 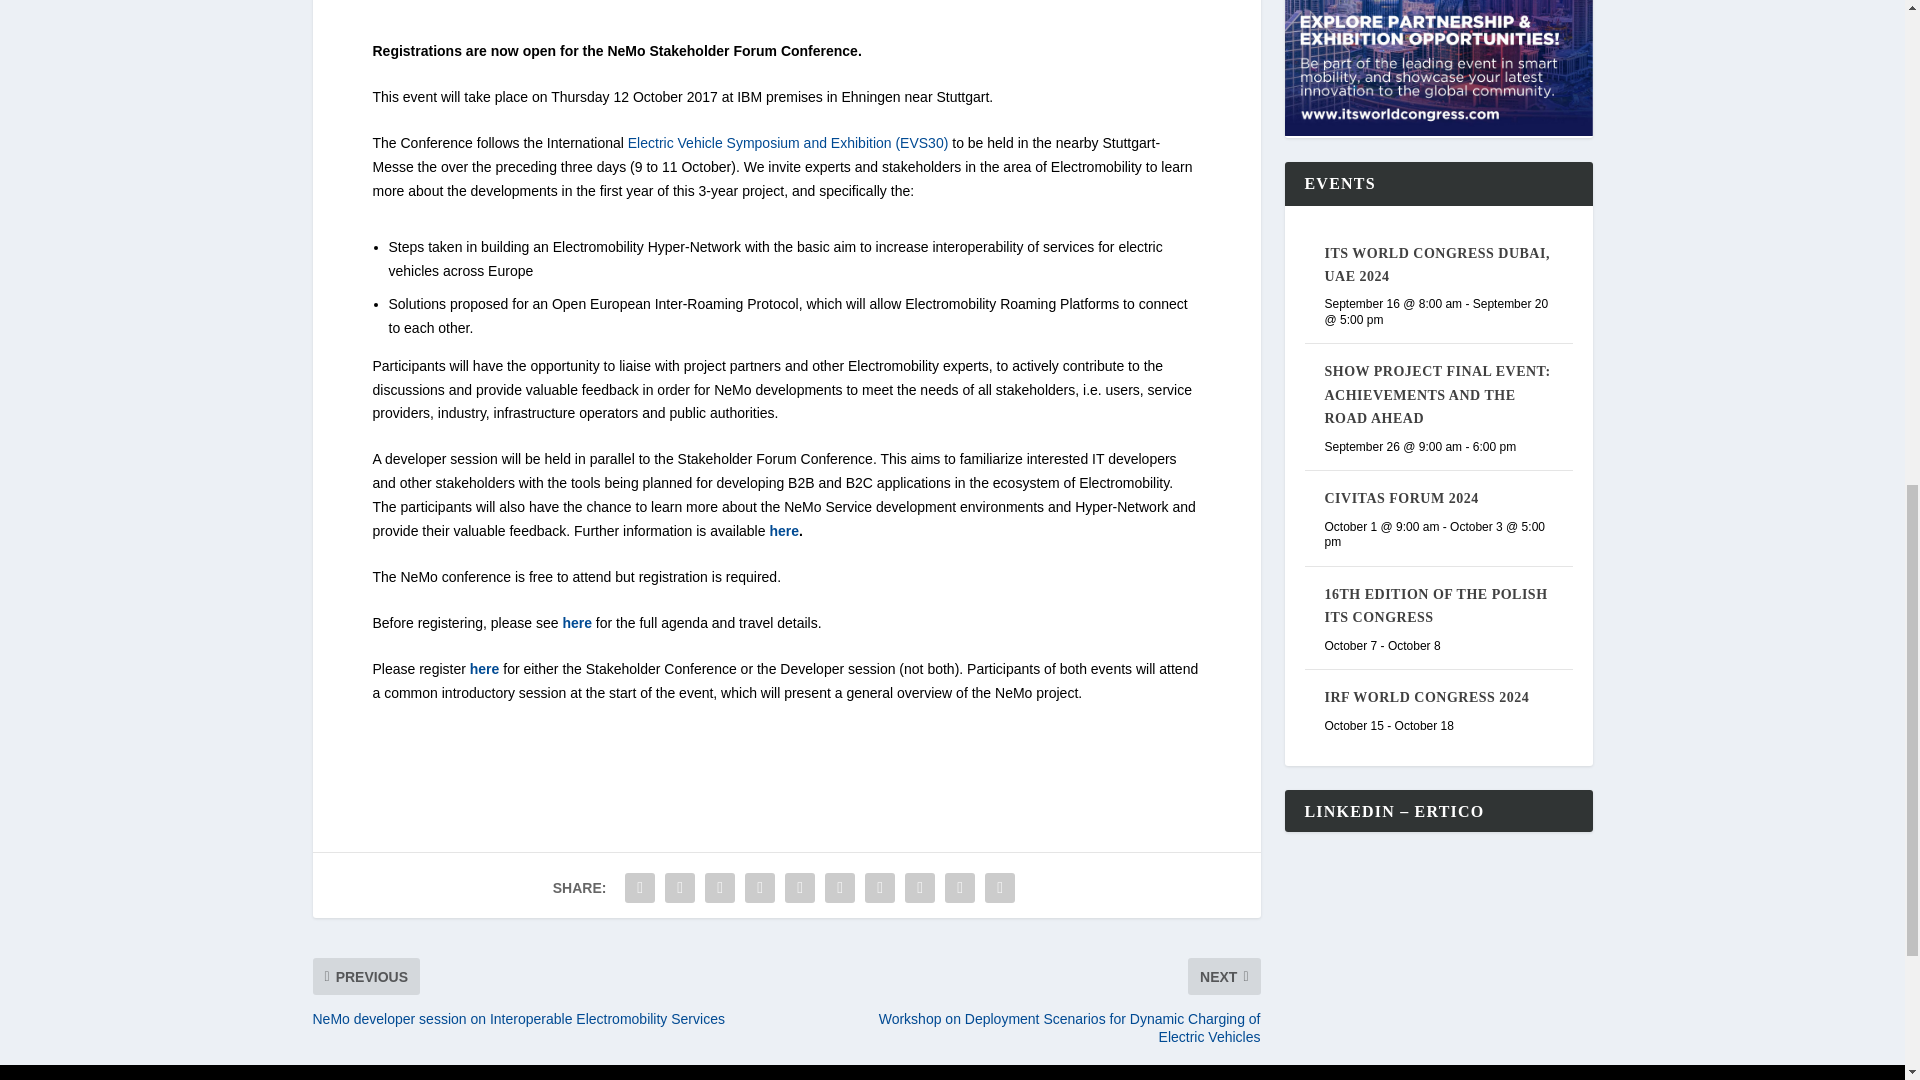 I want to click on Share "NeMo Stakeholder Forum Conference" via Print, so click(x=999, y=888).